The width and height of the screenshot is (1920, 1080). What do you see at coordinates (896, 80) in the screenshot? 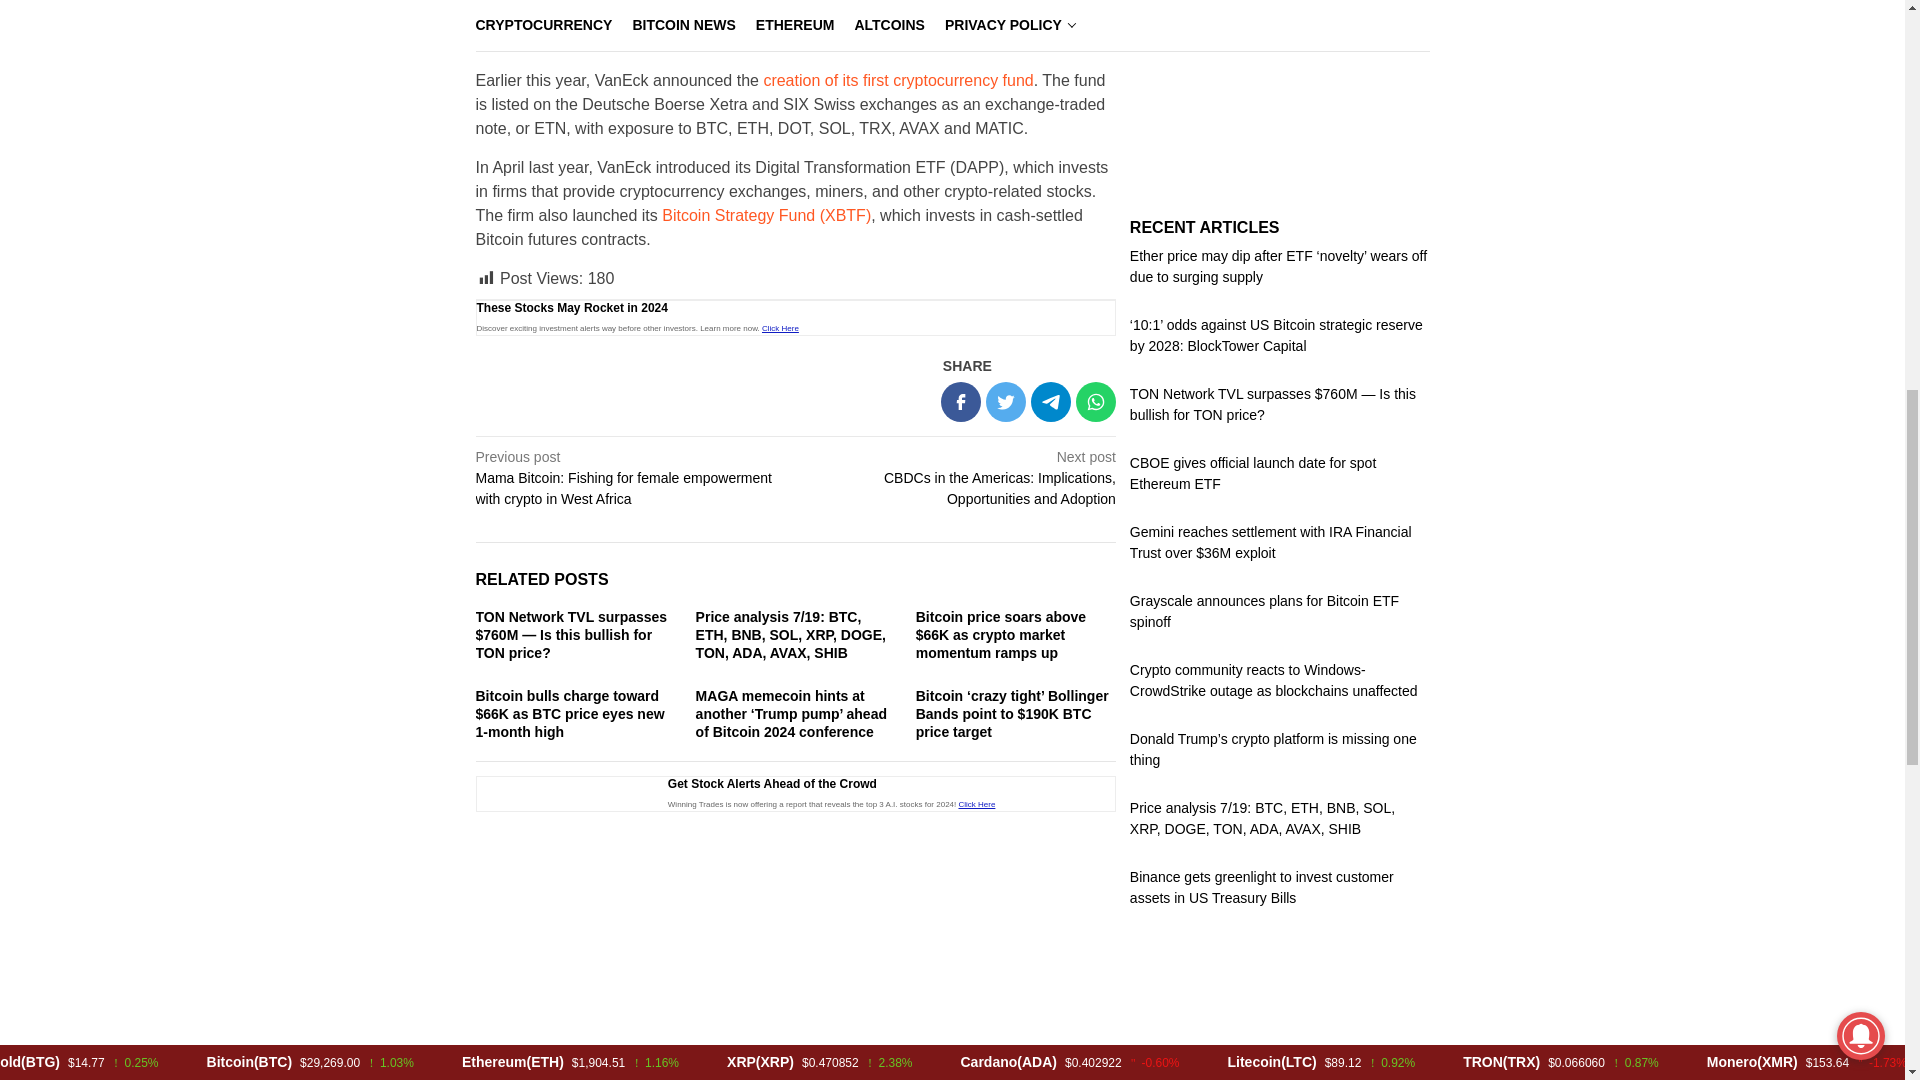
I see `creation of its first cryptocurrency fund` at bounding box center [896, 80].